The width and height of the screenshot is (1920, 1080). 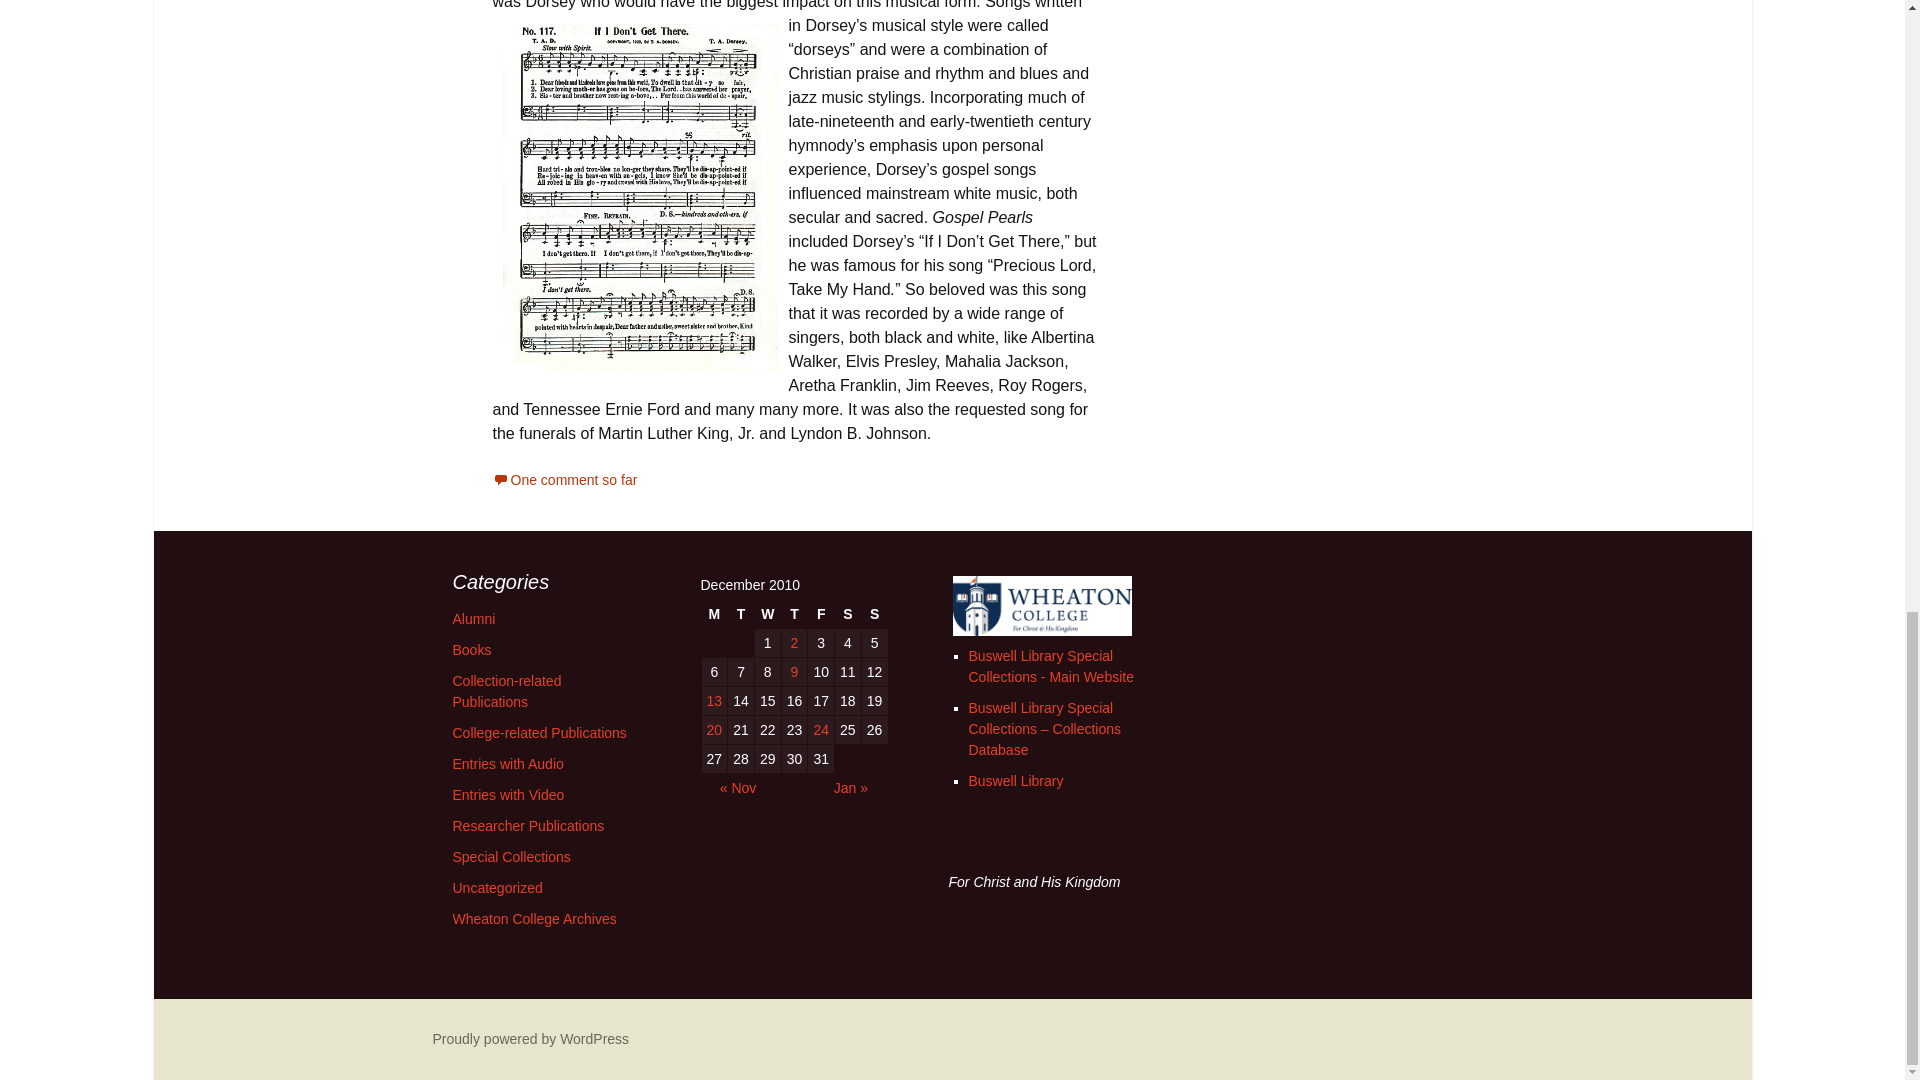 I want to click on Wednesday, so click(x=768, y=614).